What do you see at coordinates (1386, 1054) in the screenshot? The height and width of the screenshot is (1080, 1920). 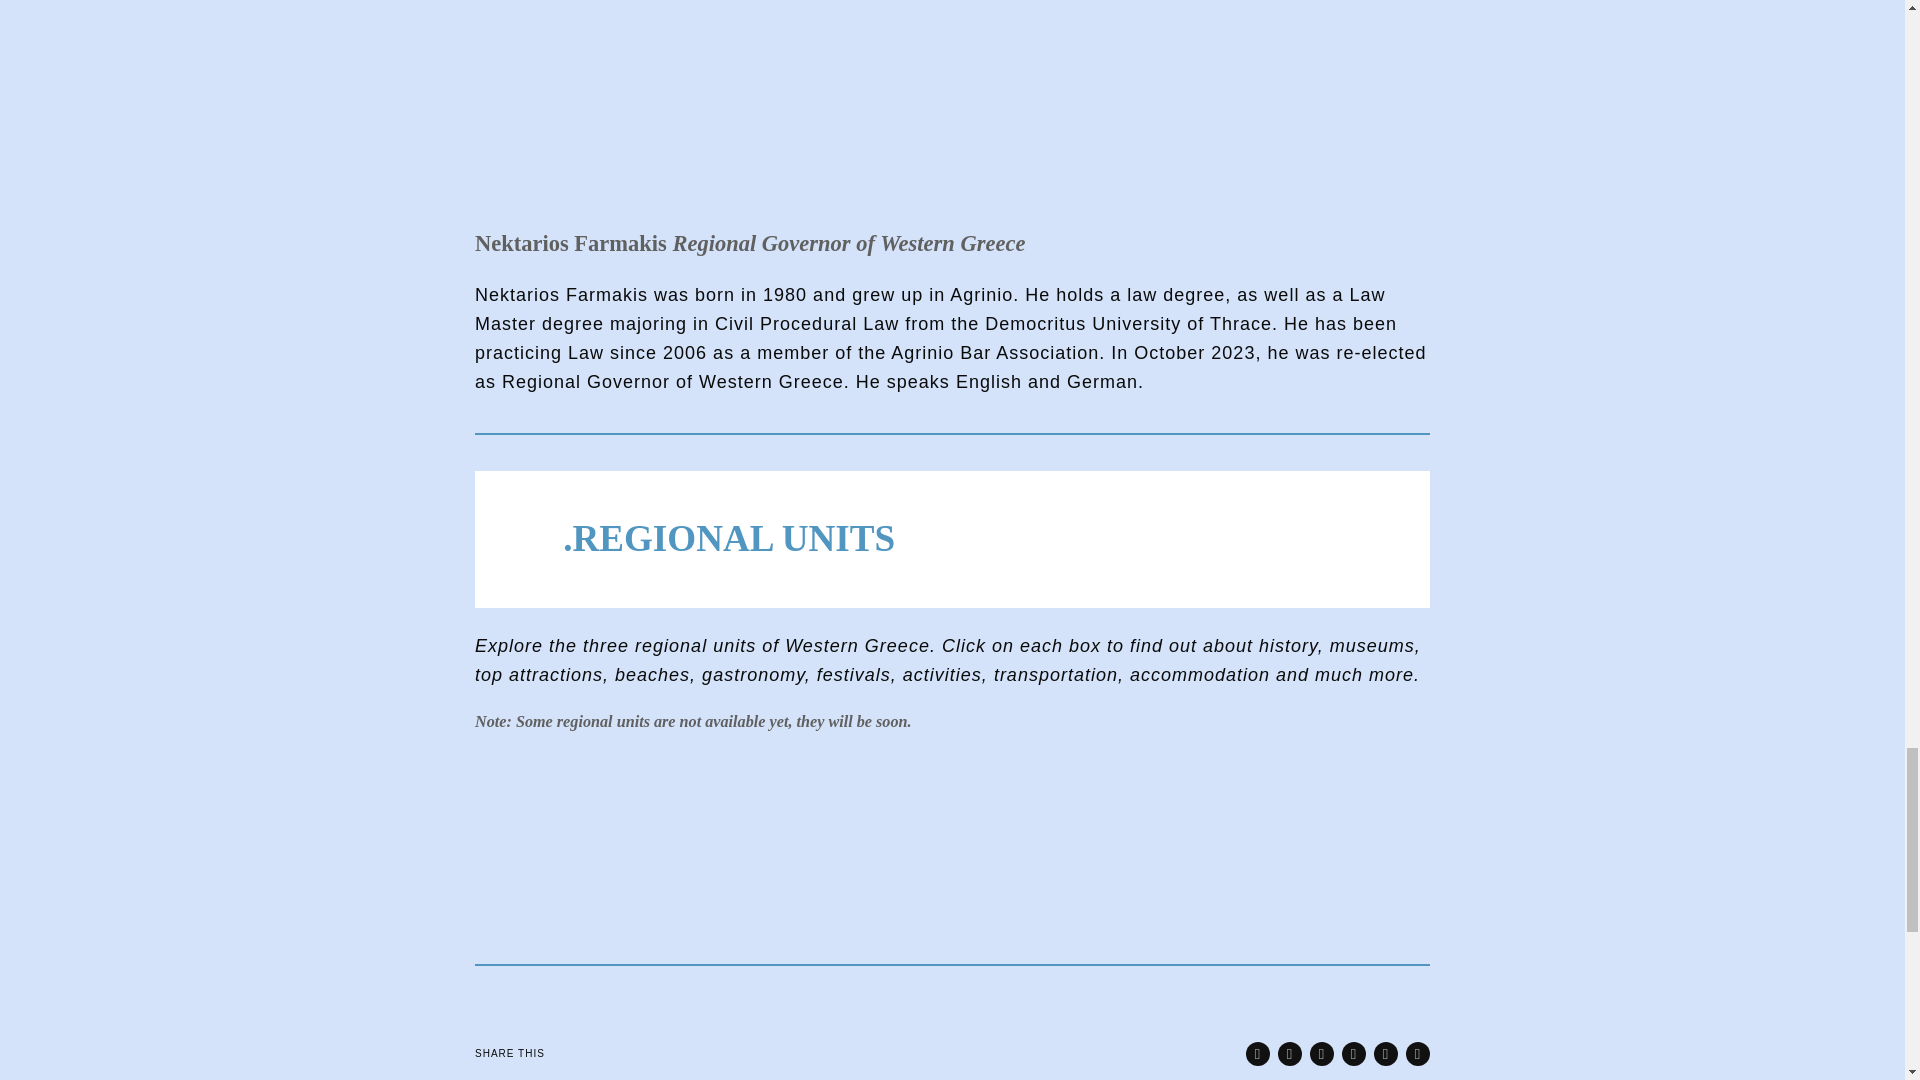 I see `Whatsapp` at bounding box center [1386, 1054].